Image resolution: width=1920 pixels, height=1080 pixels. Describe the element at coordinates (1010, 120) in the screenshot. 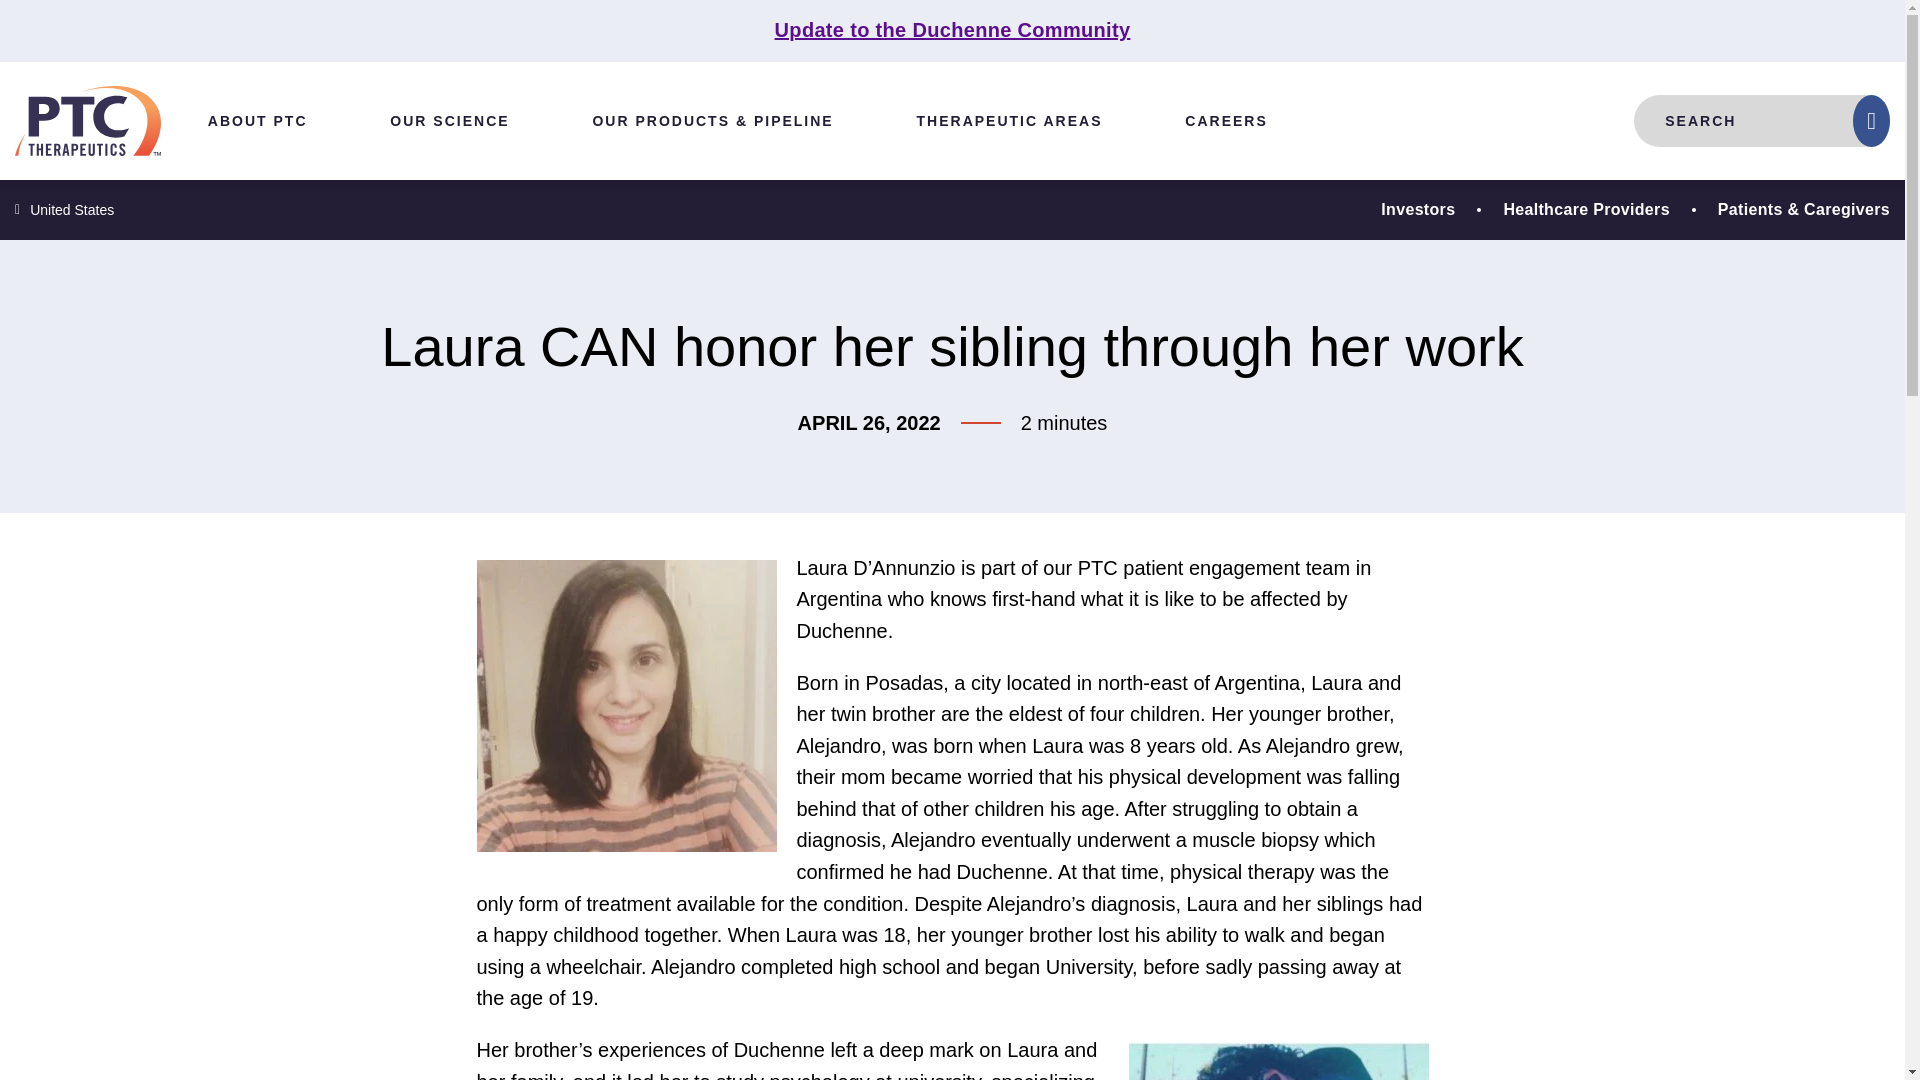

I see `THERAPEUTIC AREAS` at that location.